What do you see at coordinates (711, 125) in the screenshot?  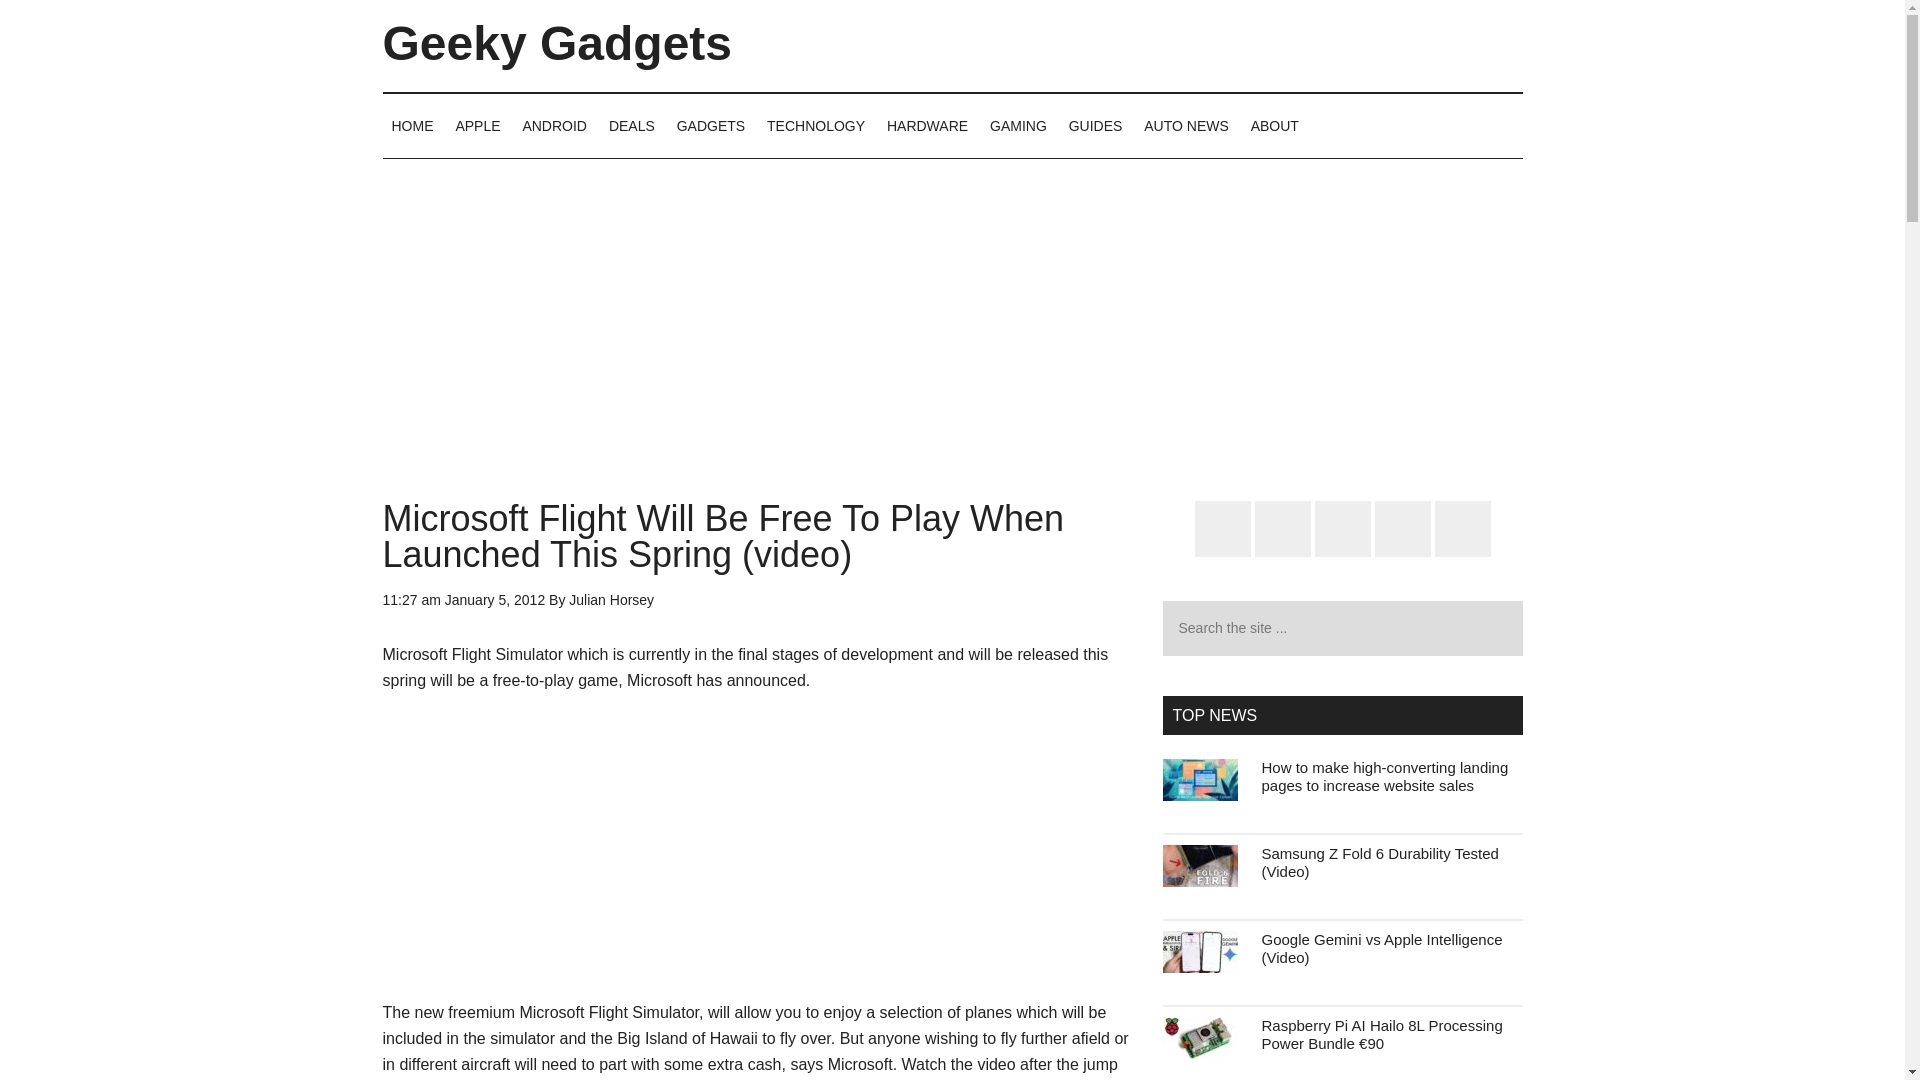 I see `GADGETS` at bounding box center [711, 125].